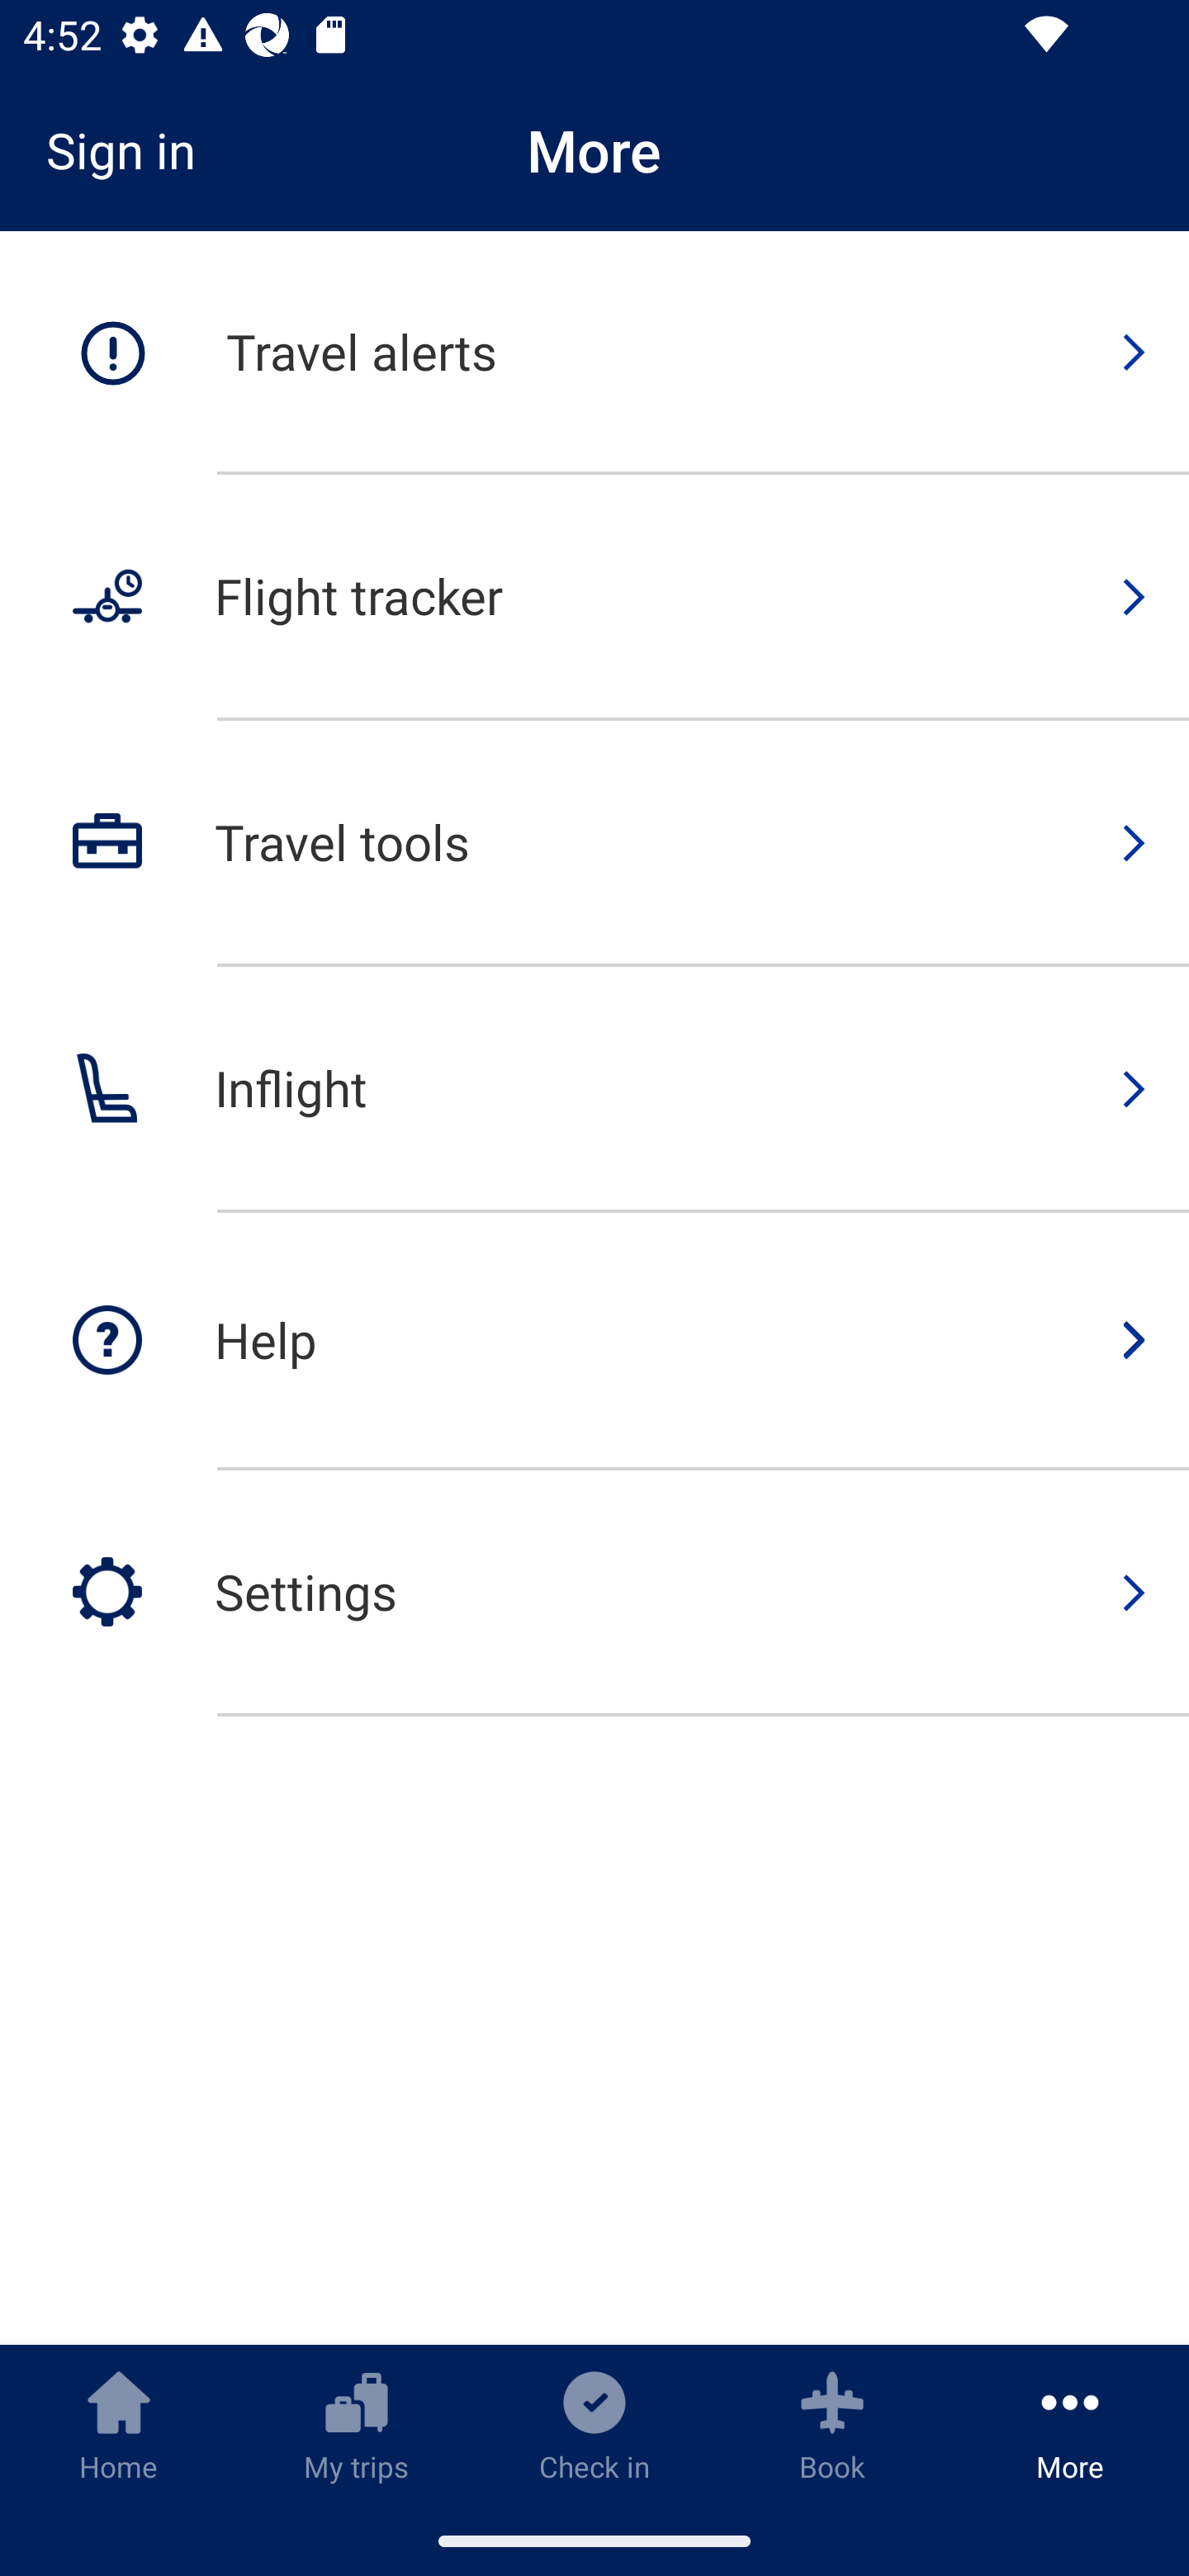 The height and width of the screenshot is (2576, 1189). Describe the element at coordinates (132, 150) in the screenshot. I see `Sign in` at that location.